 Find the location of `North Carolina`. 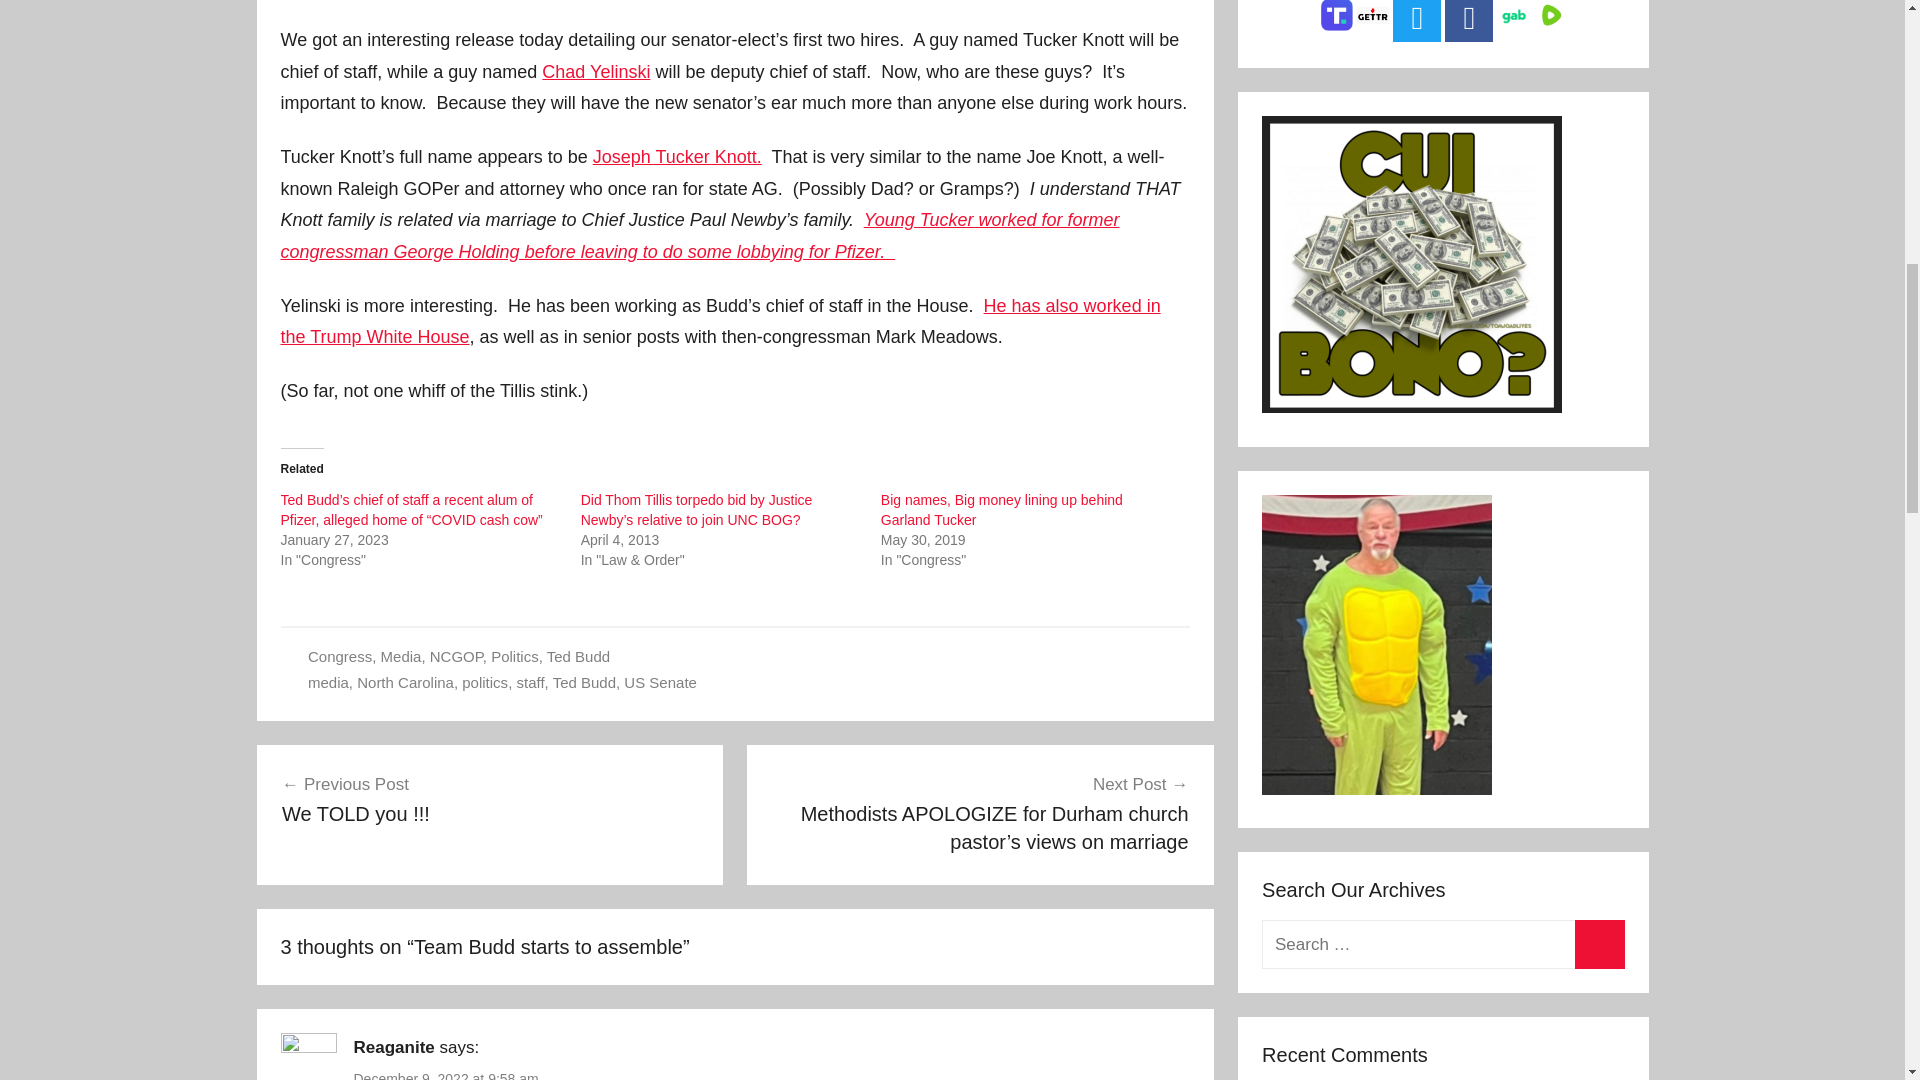

North Carolina is located at coordinates (405, 682).